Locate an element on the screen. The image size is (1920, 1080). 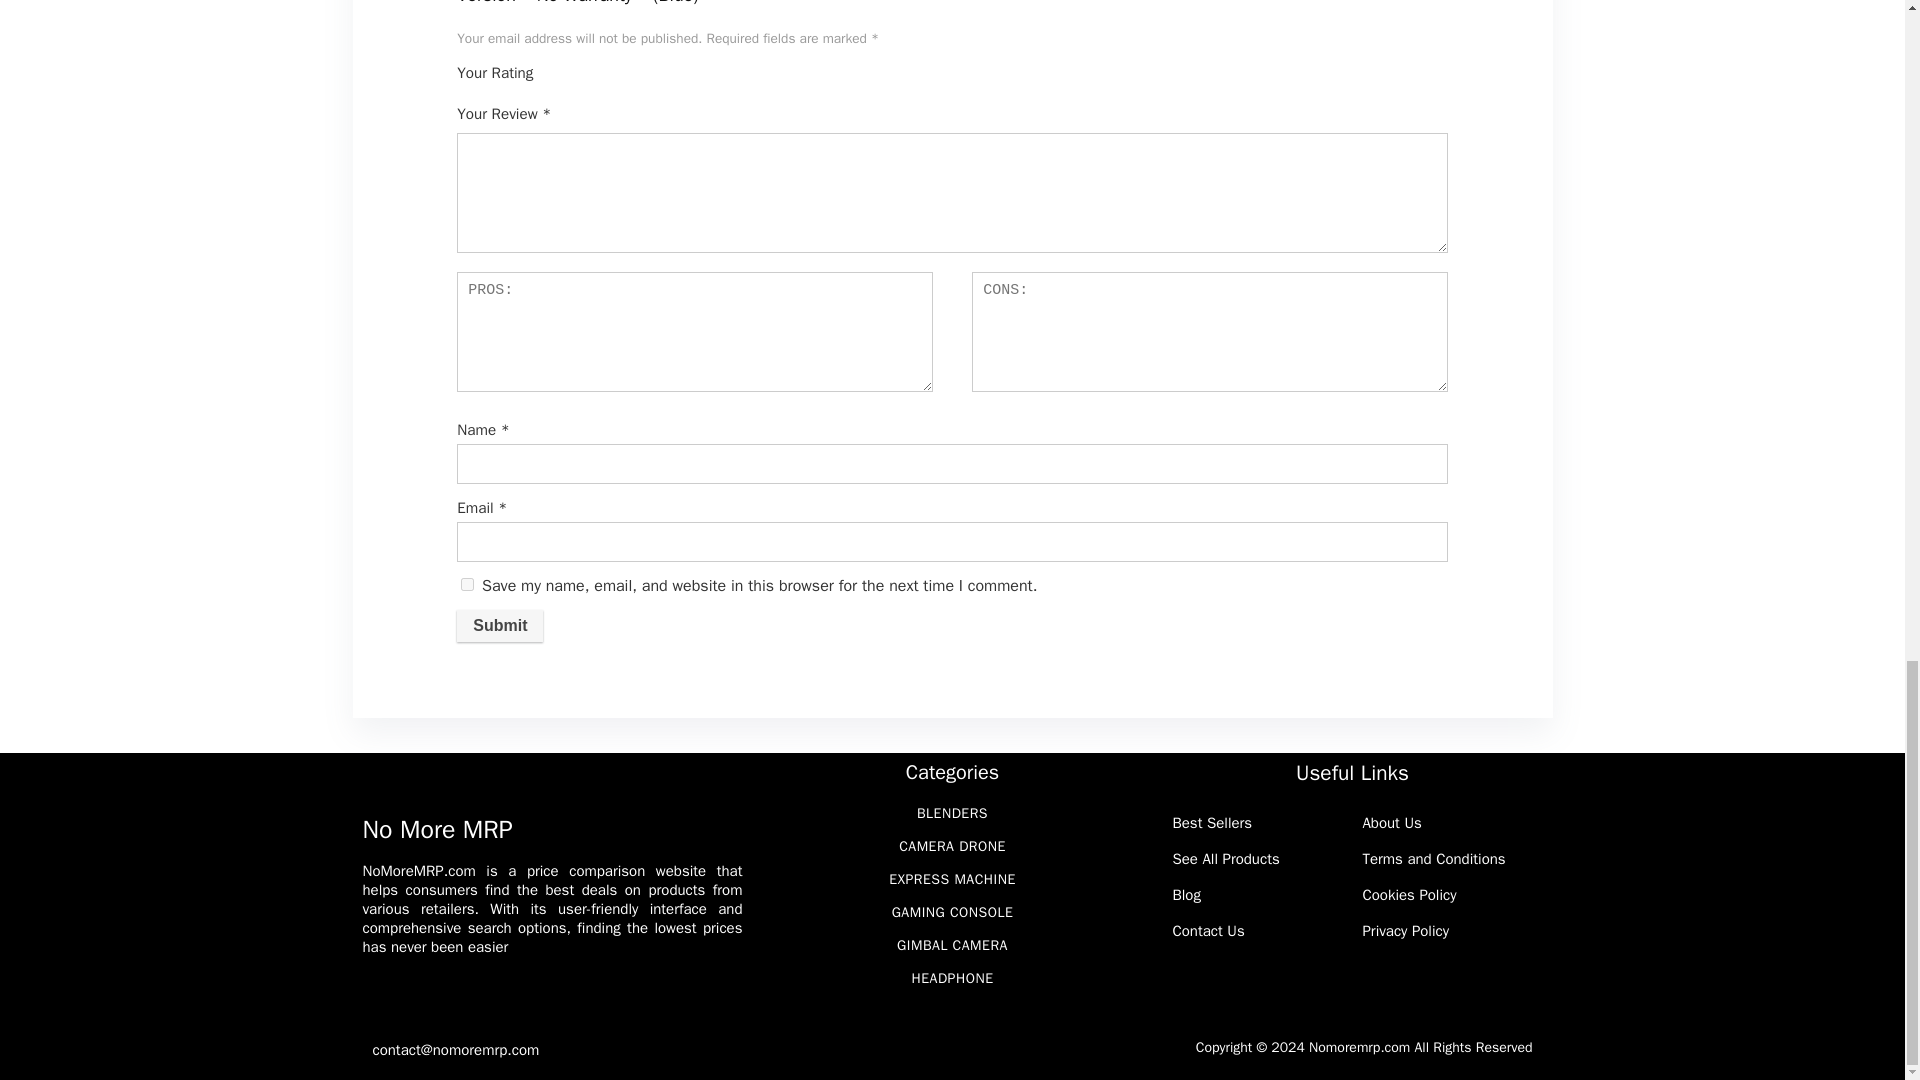
Submit is located at coordinates (500, 626).